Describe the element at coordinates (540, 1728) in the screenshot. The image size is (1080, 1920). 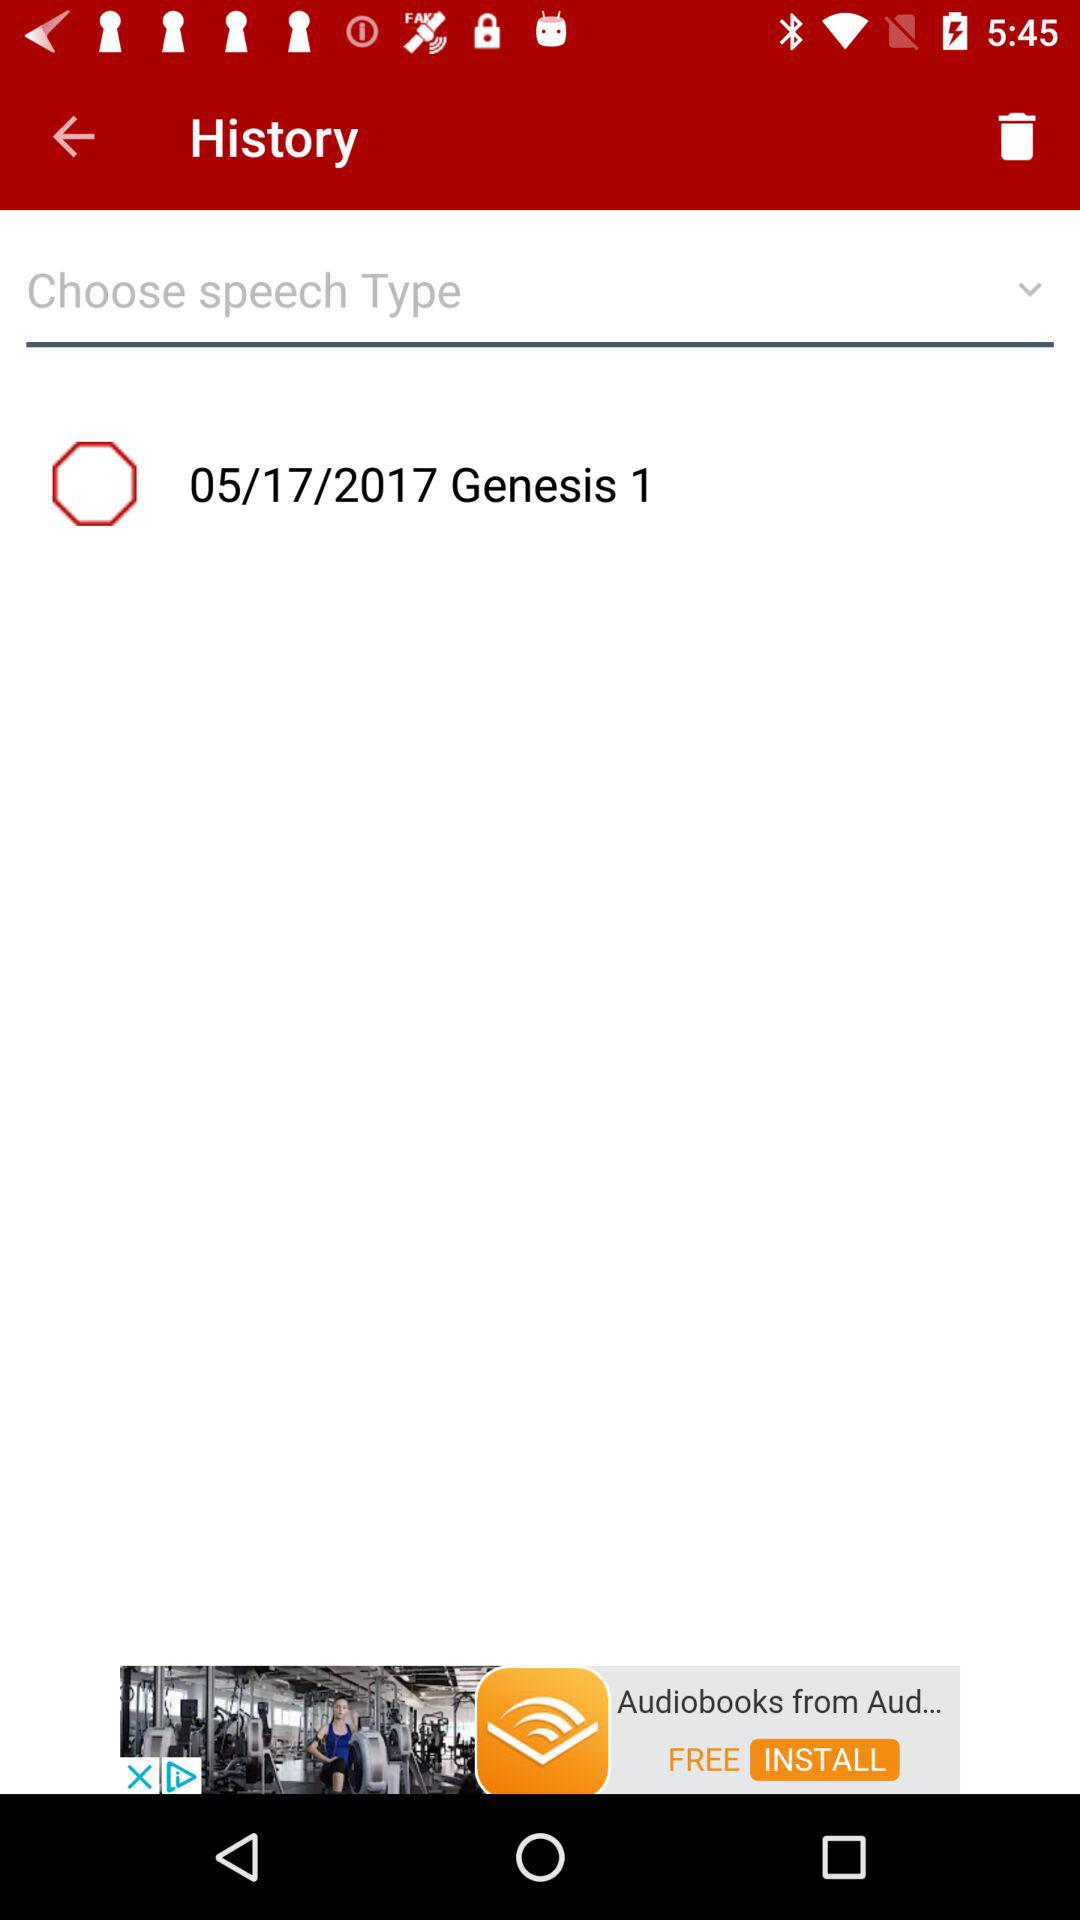
I see `go to audiobooks app` at that location.